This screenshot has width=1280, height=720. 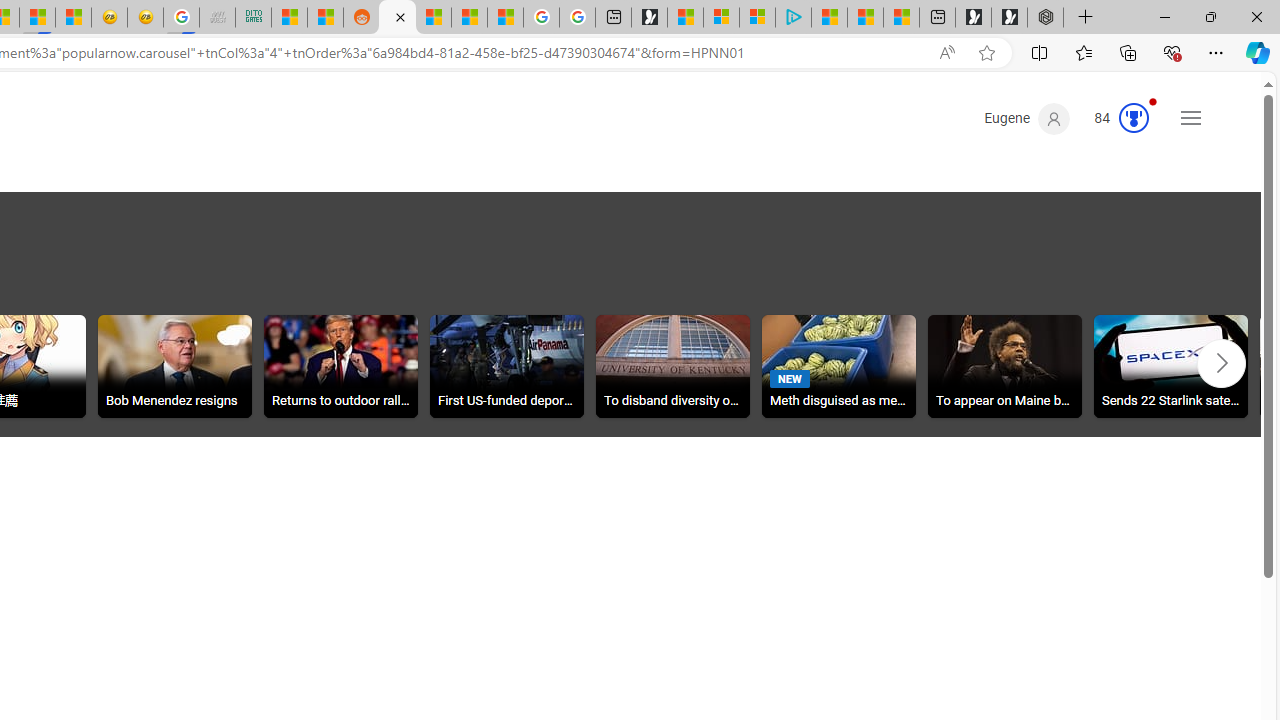 What do you see at coordinates (1115, 119) in the screenshot?
I see `Microsoft Rewards 84` at bounding box center [1115, 119].